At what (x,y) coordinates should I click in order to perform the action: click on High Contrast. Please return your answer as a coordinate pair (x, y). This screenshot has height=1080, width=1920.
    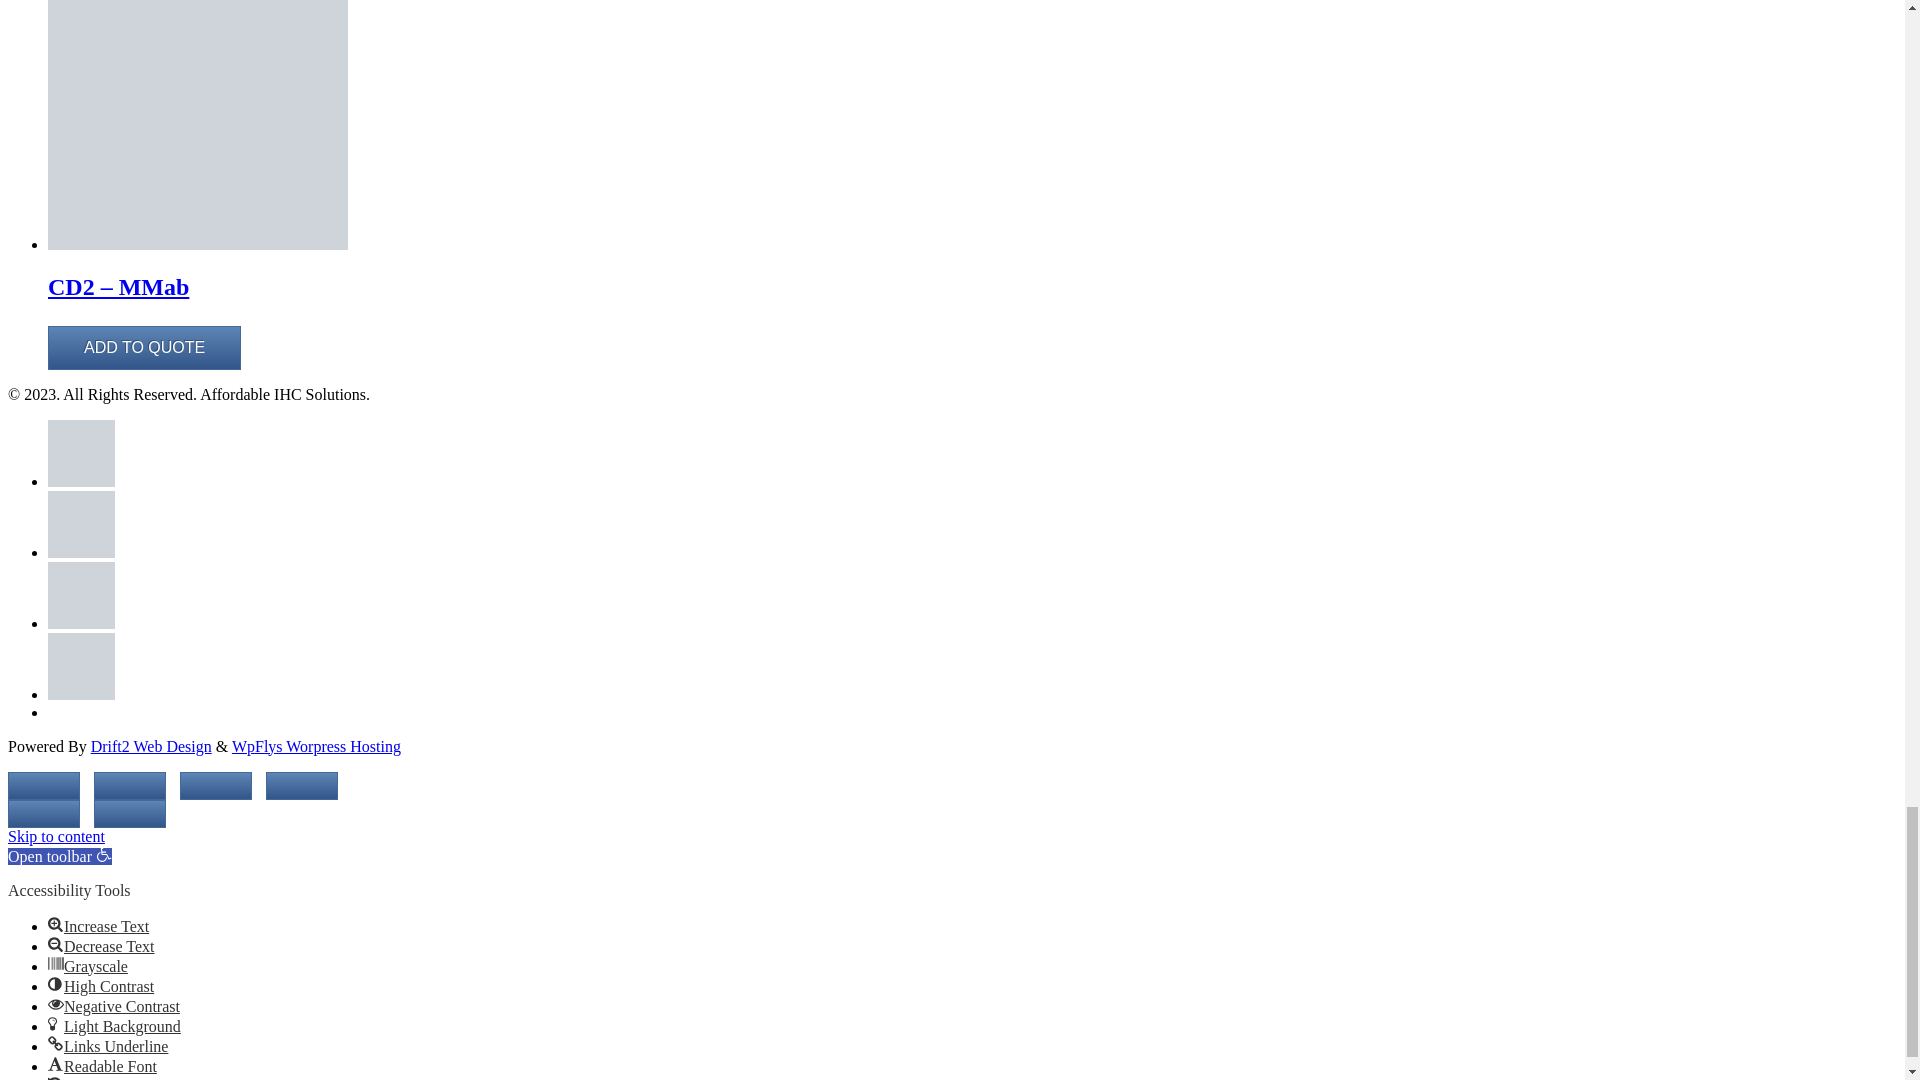
    Looking at the image, I should click on (56, 984).